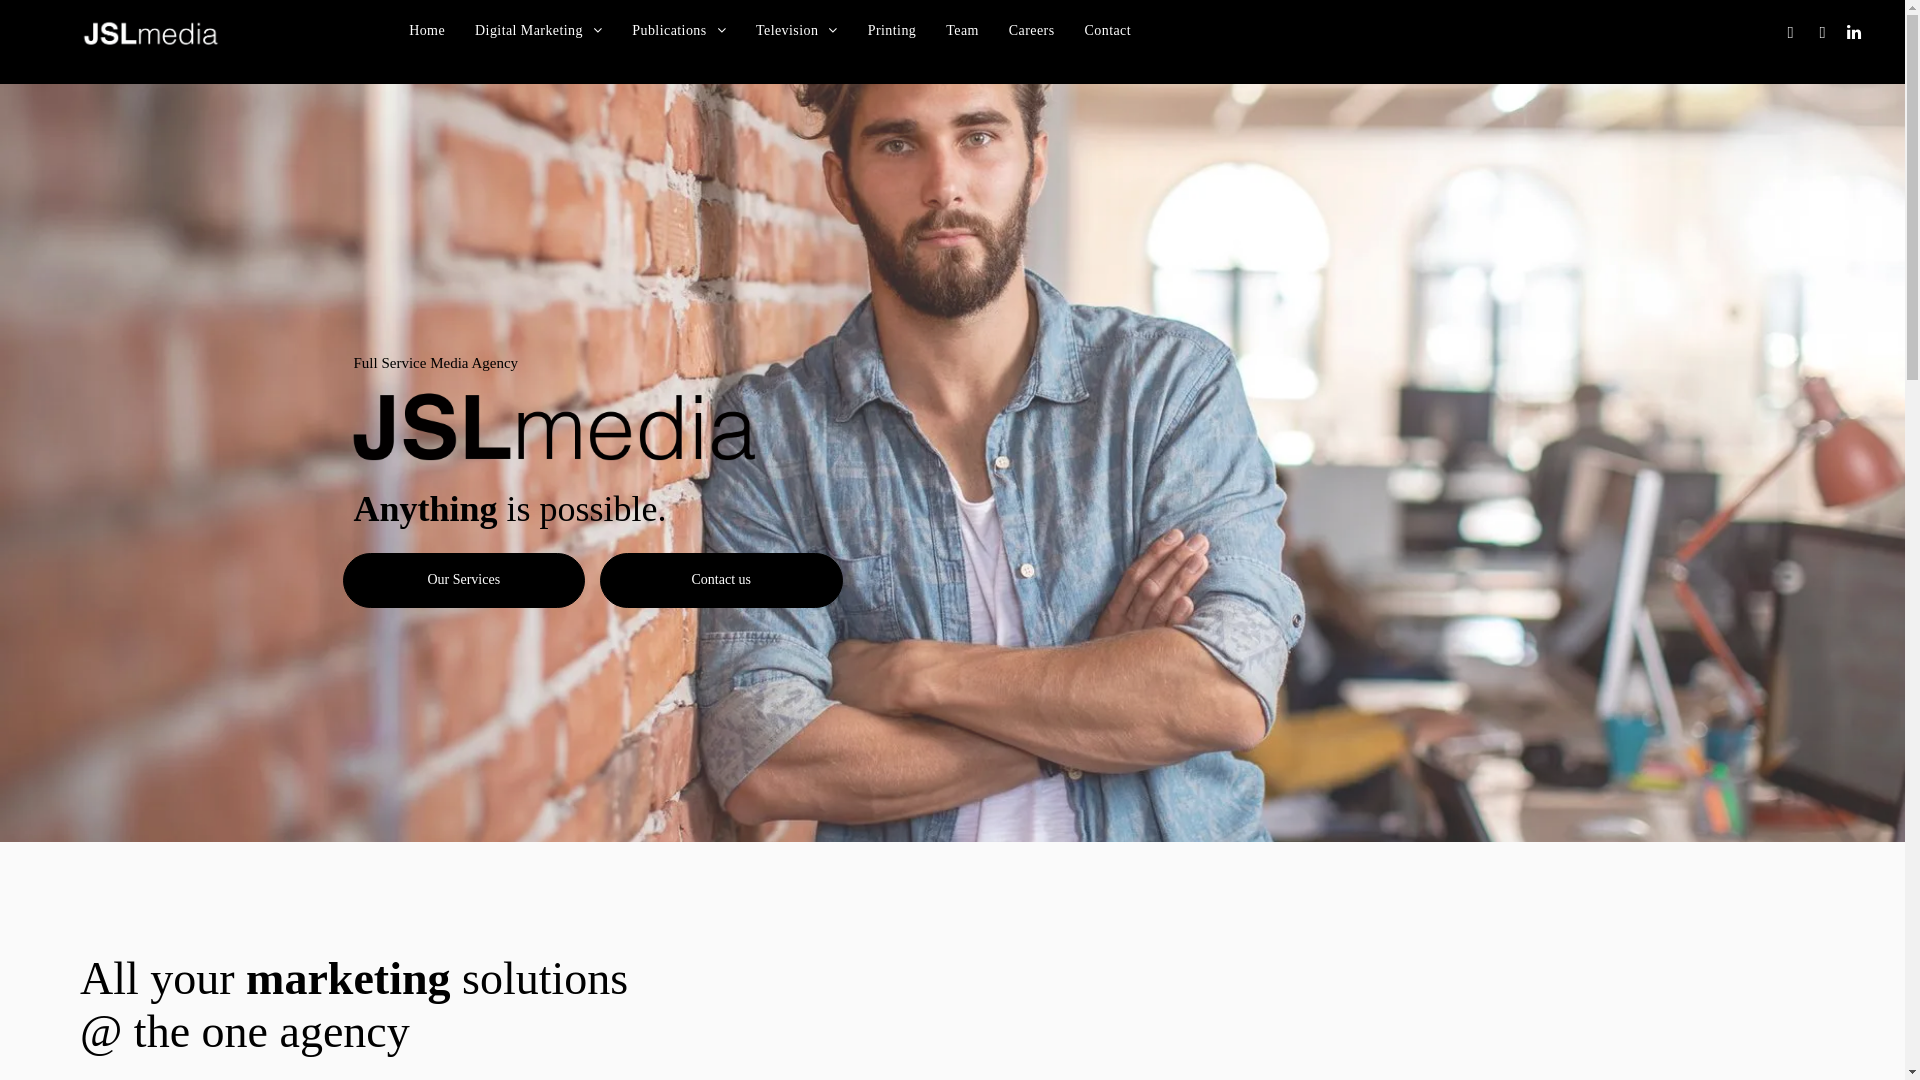 The image size is (1920, 1080). Describe the element at coordinates (962, 30) in the screenshot. I see `Team` at that location.